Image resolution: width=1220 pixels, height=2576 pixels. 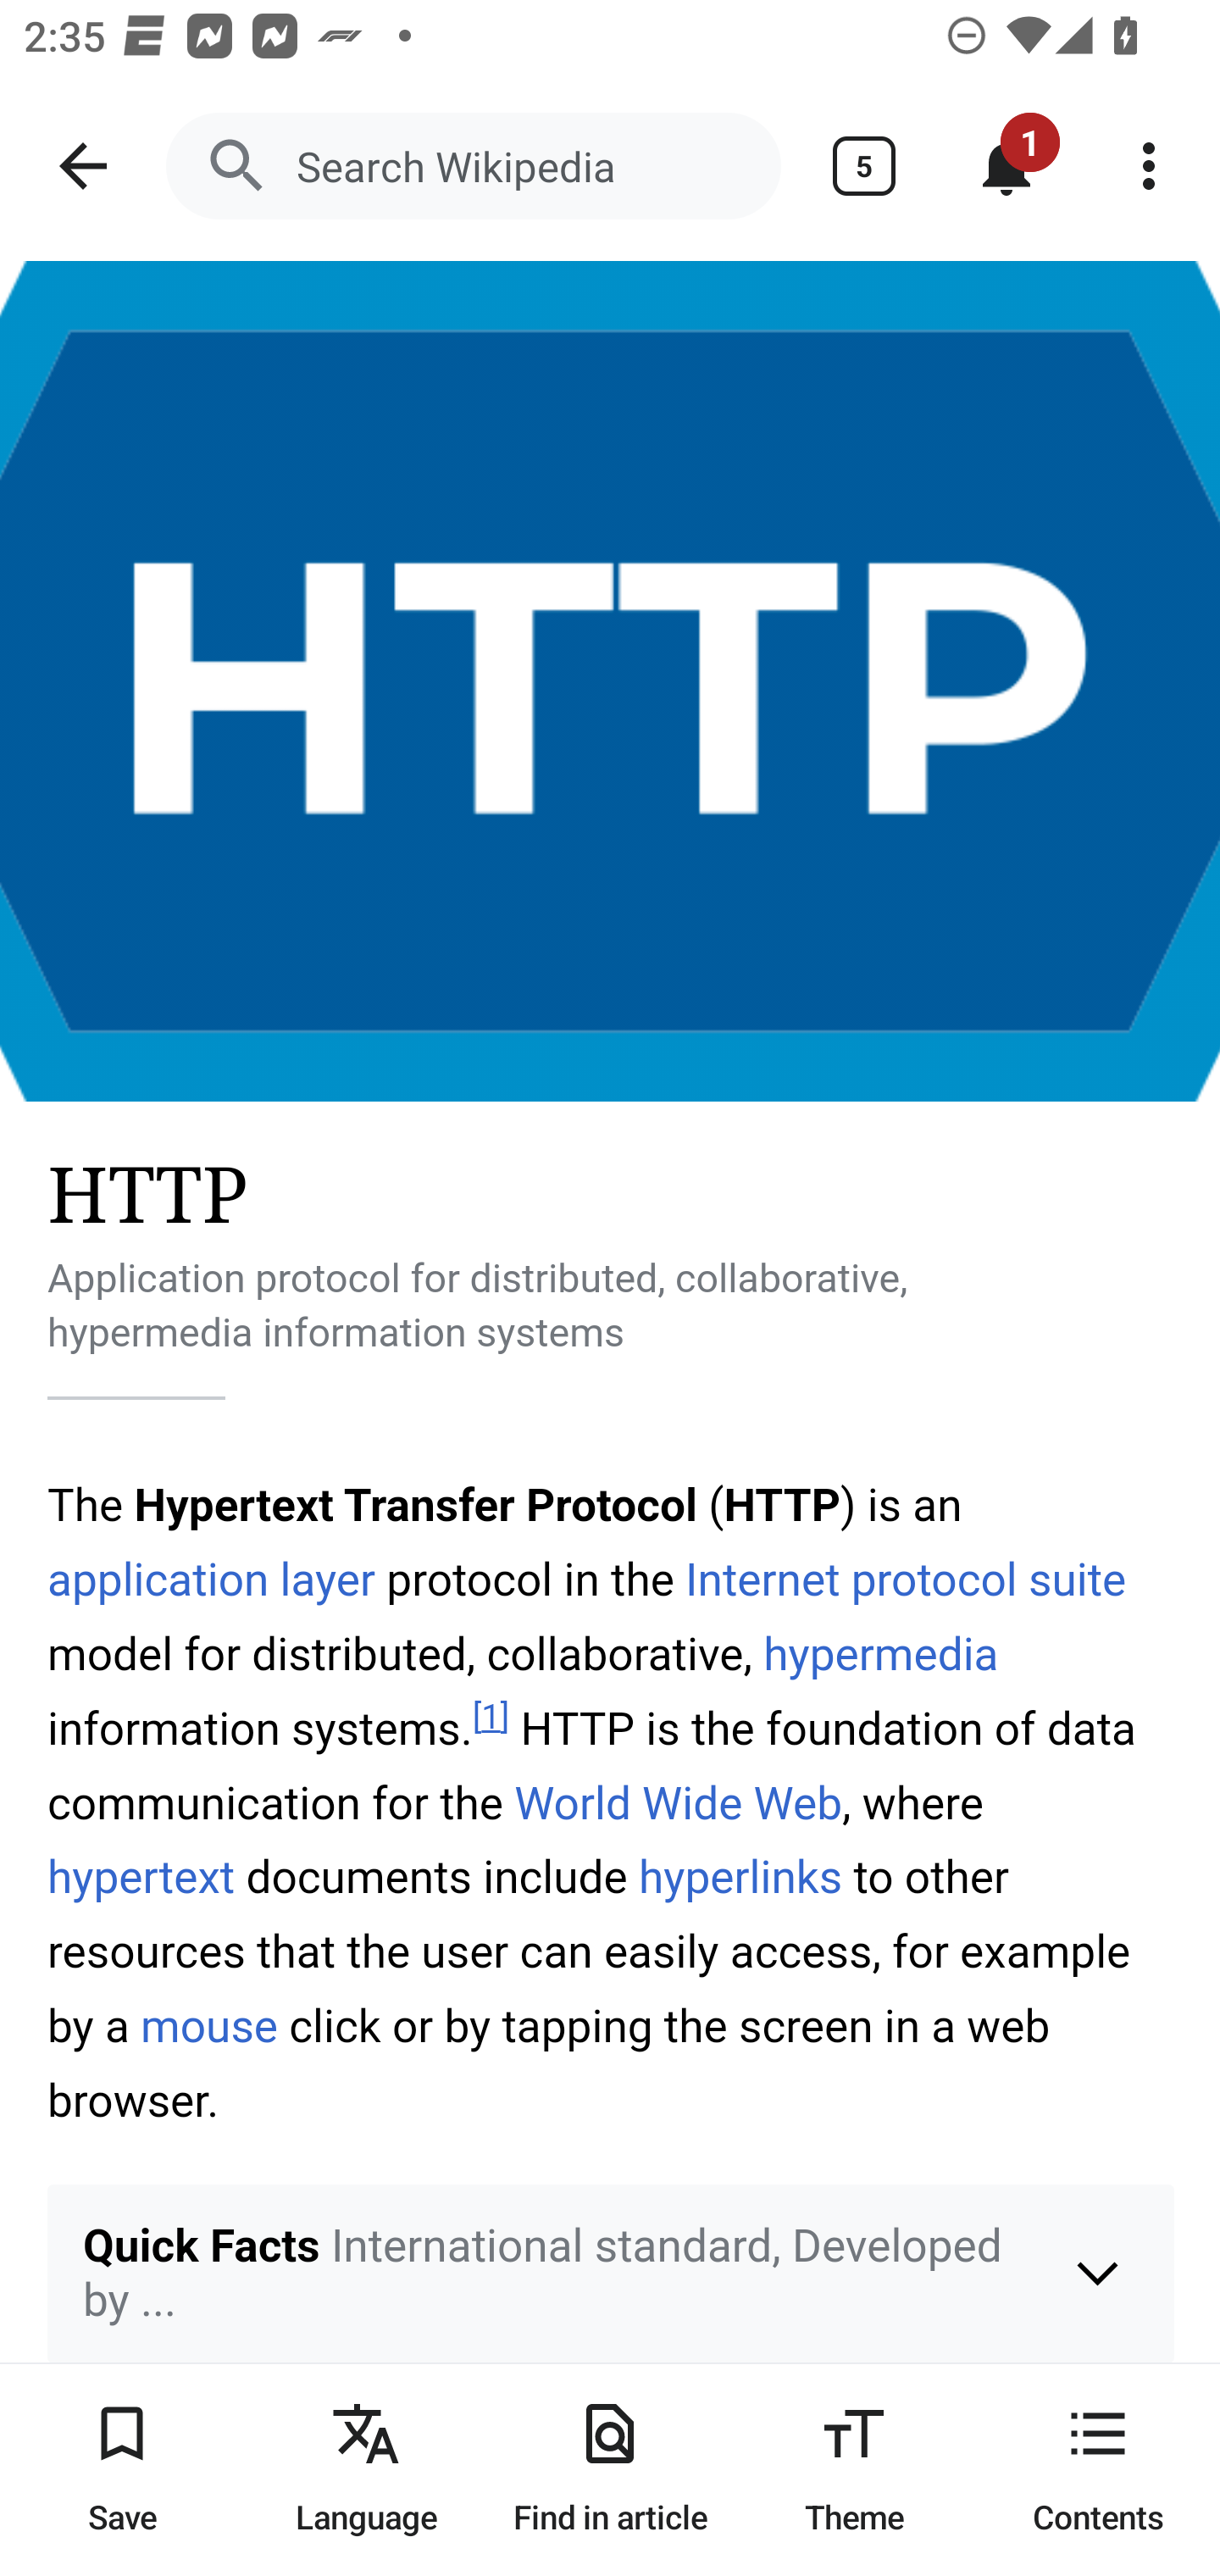 I want to click on Contents, so click(x=1098, y=2469).